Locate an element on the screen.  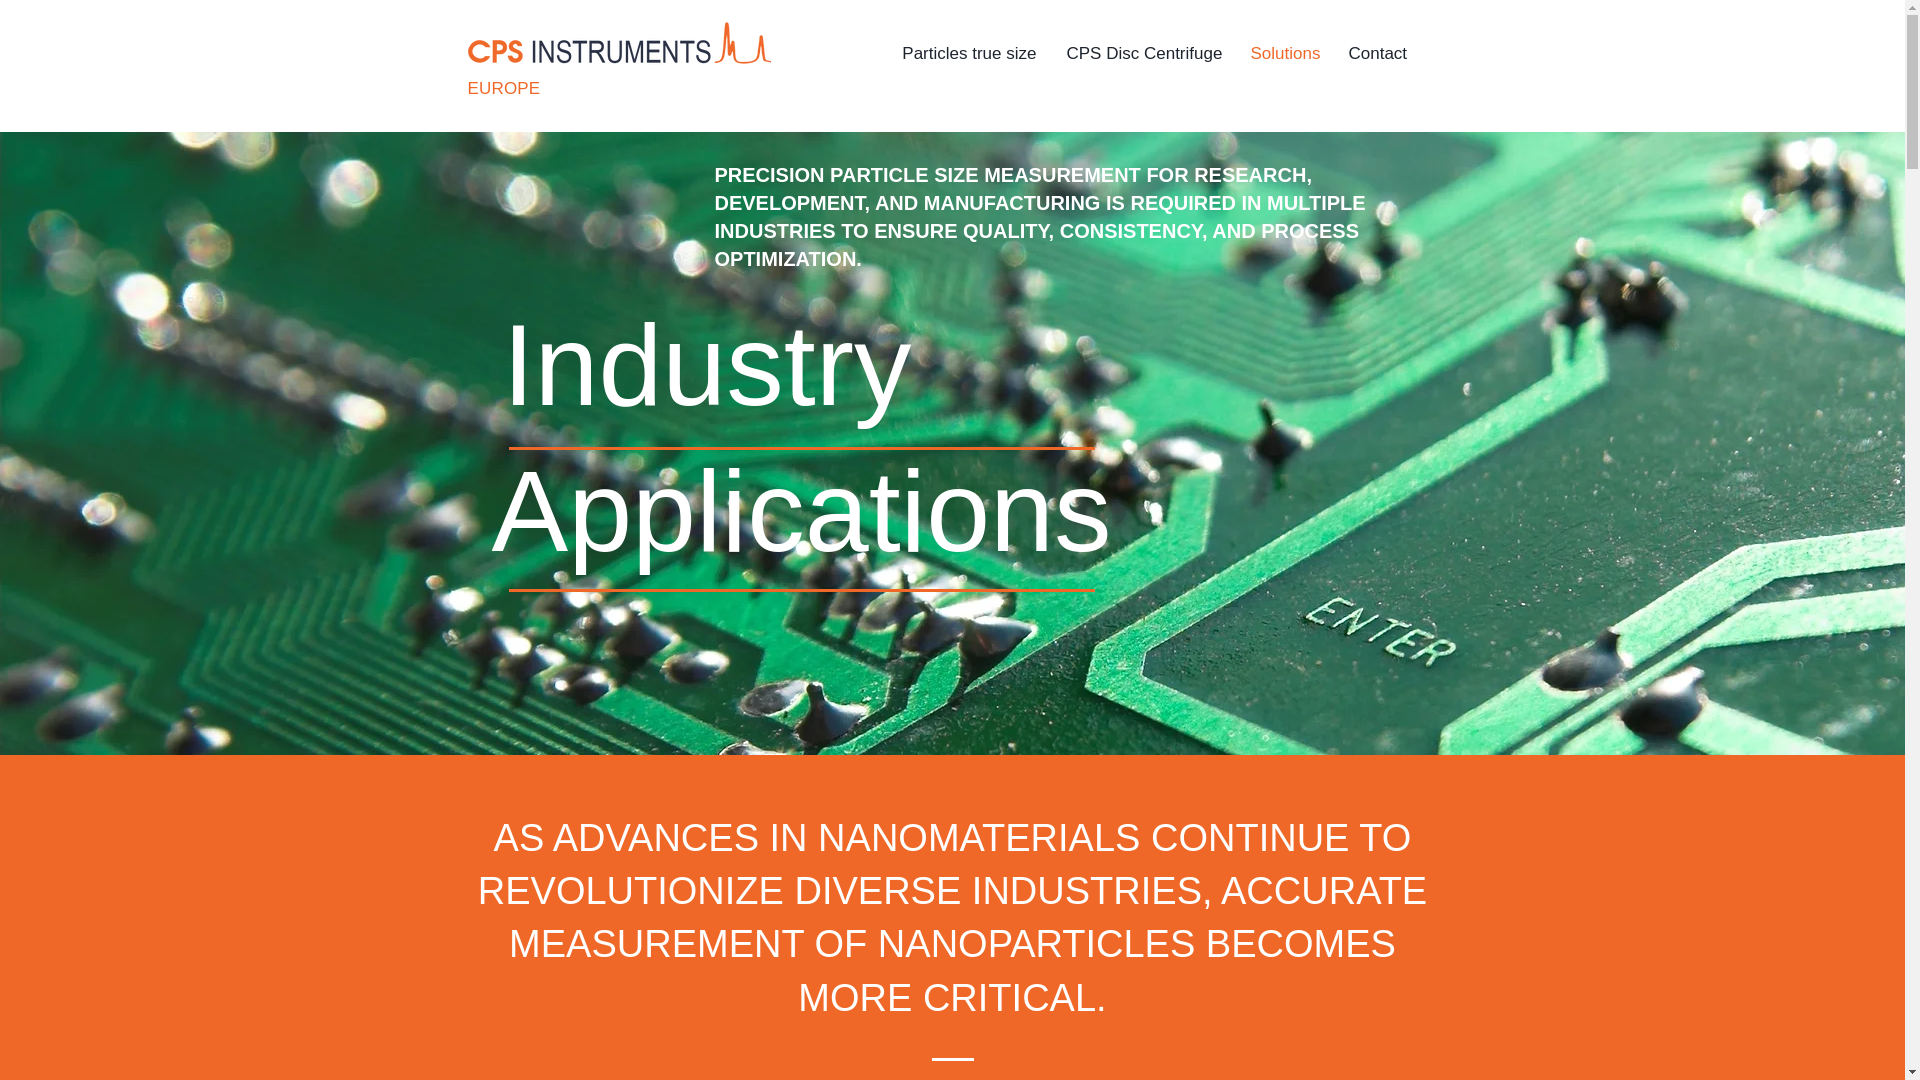
Contact is located at coordinates (1378, 54).